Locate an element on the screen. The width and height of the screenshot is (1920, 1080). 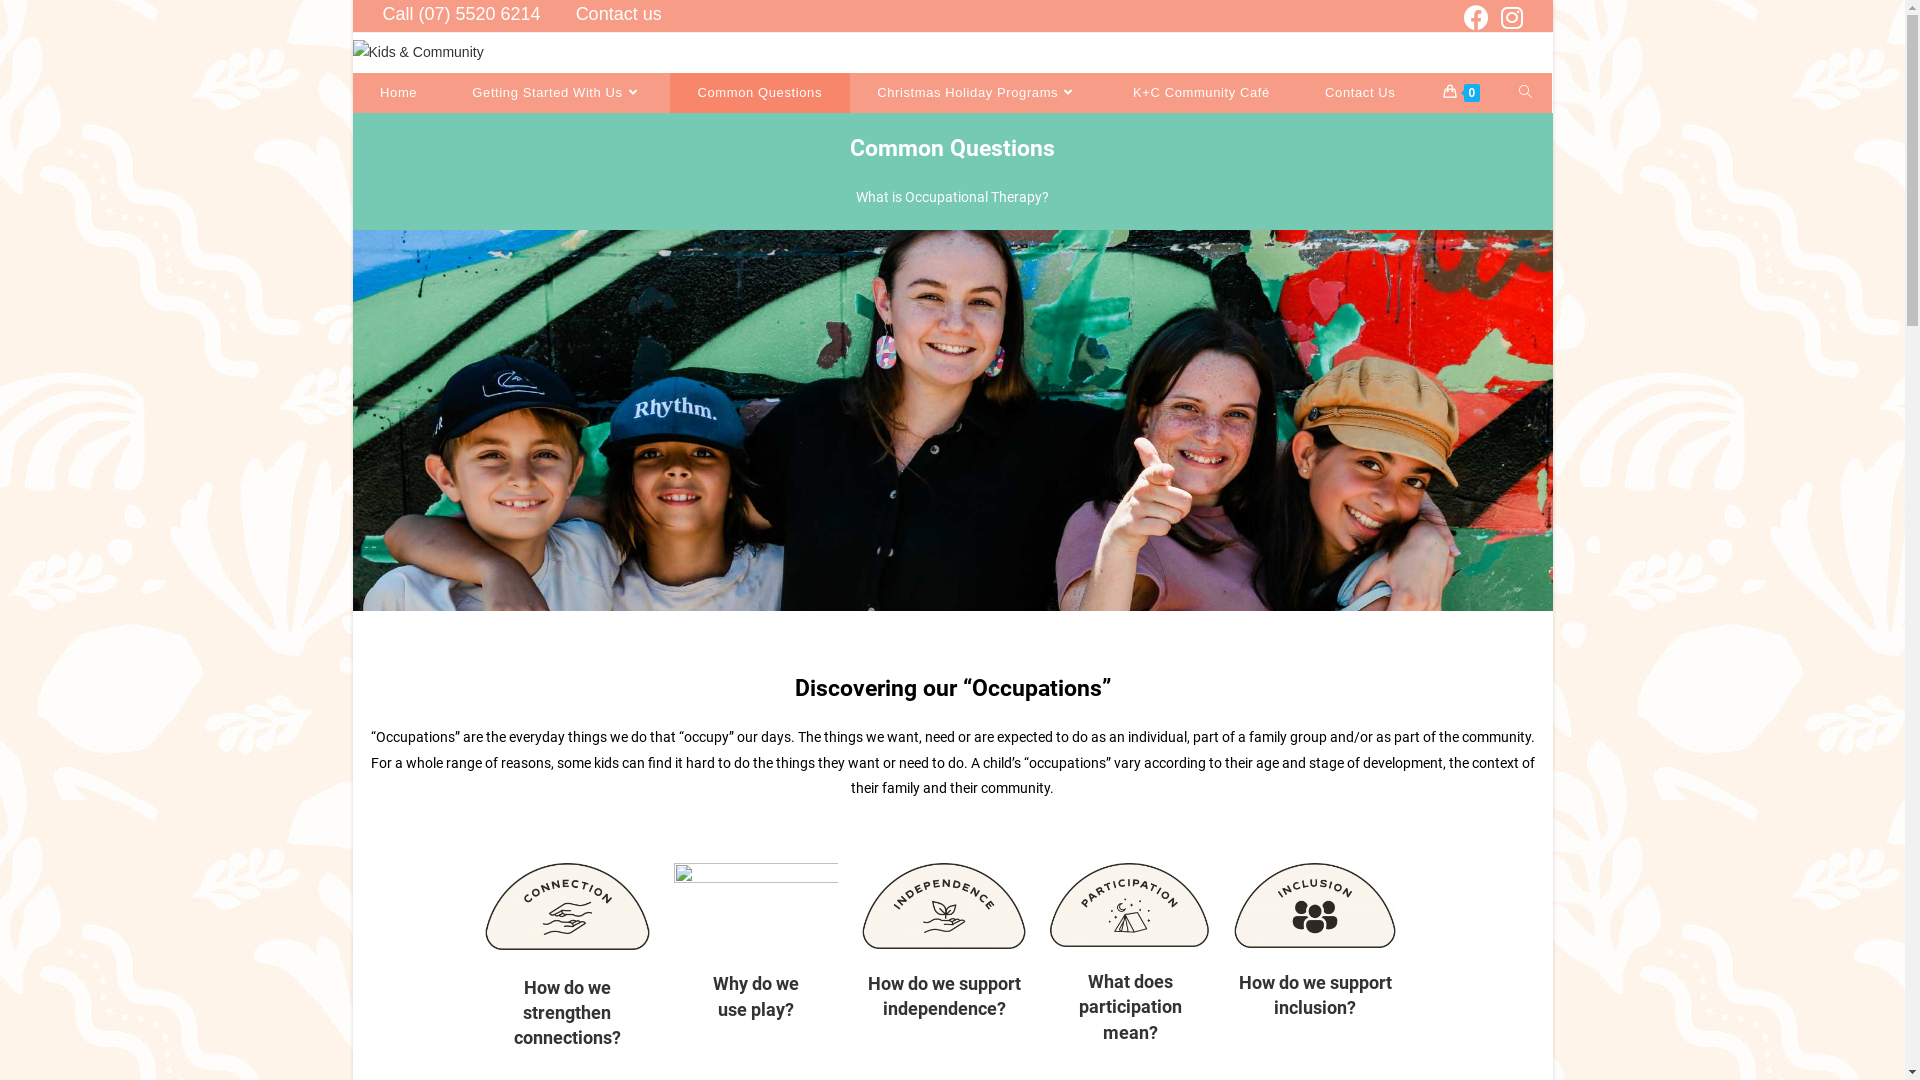
(07) 5520 6214 is located at coordinates (1266, 926).